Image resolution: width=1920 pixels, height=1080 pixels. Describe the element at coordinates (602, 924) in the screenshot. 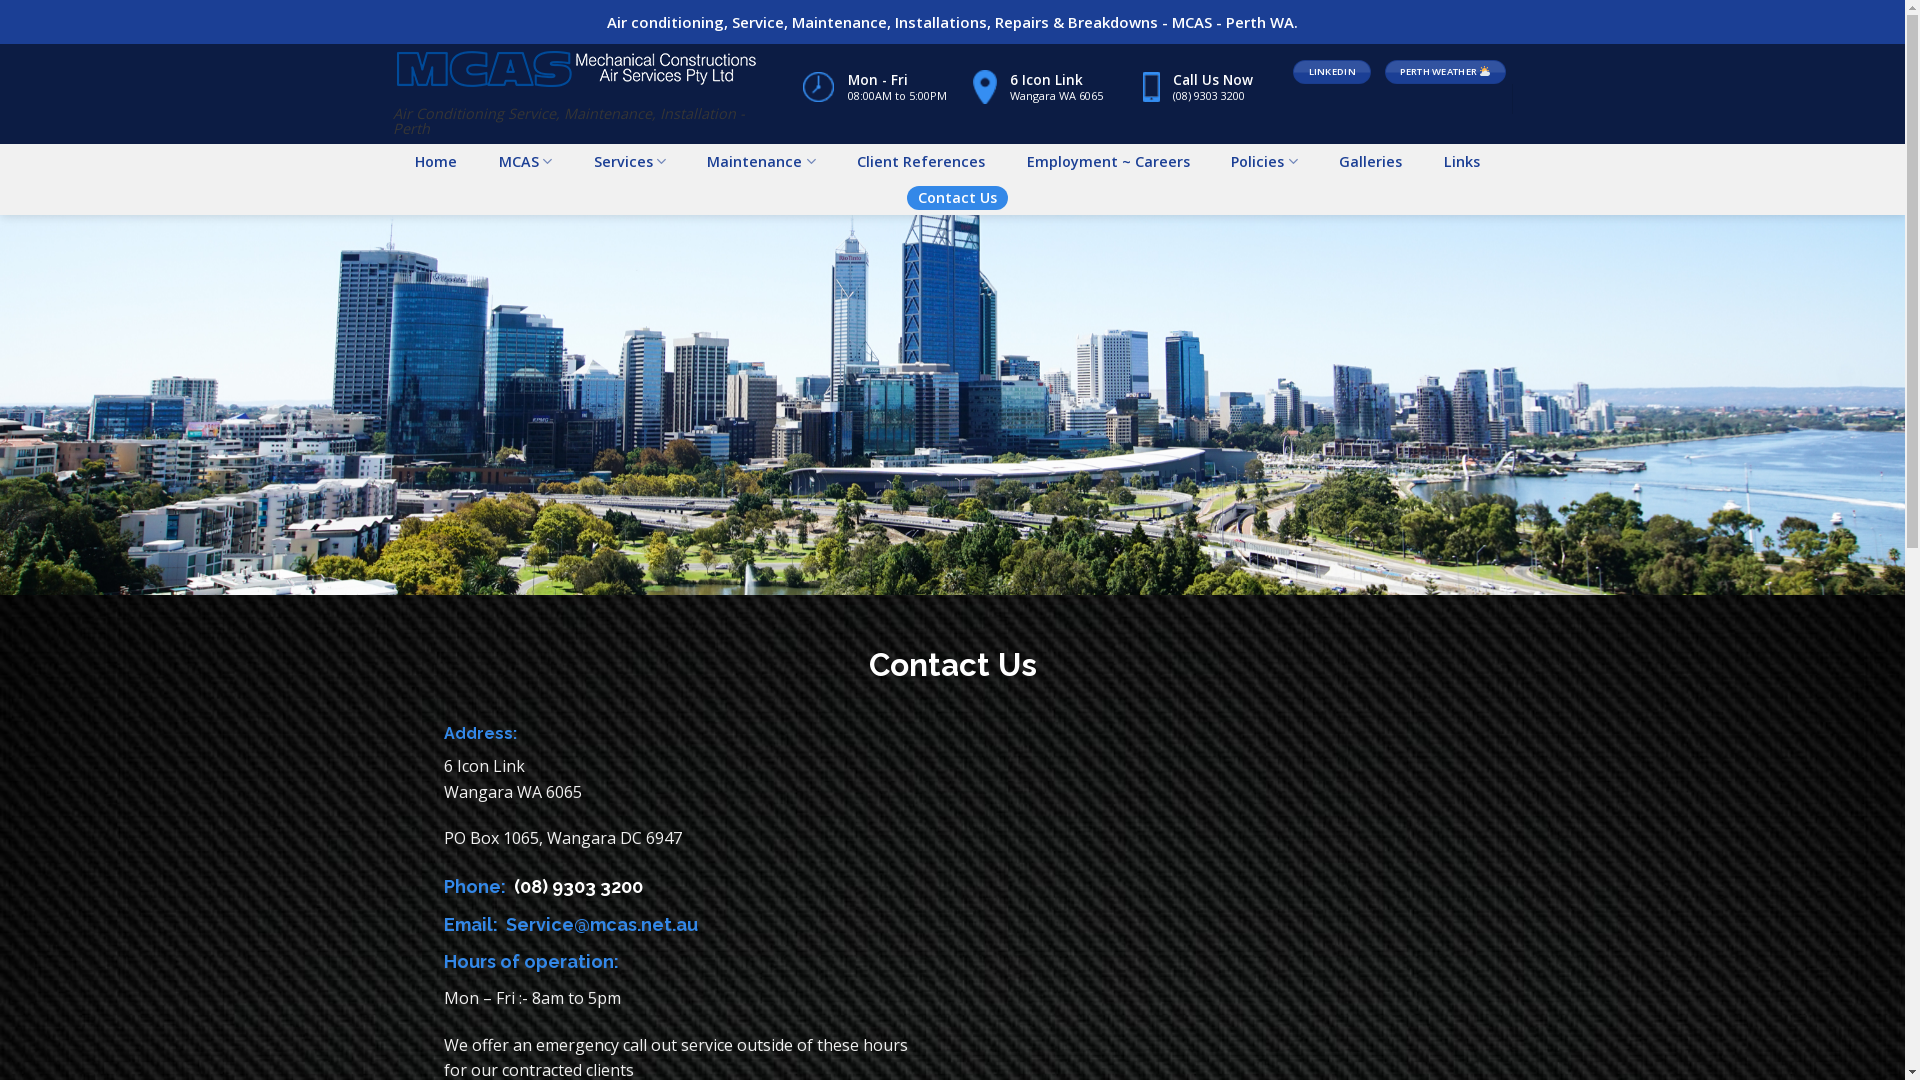

I see `Service@mcas.net.au` at that location.